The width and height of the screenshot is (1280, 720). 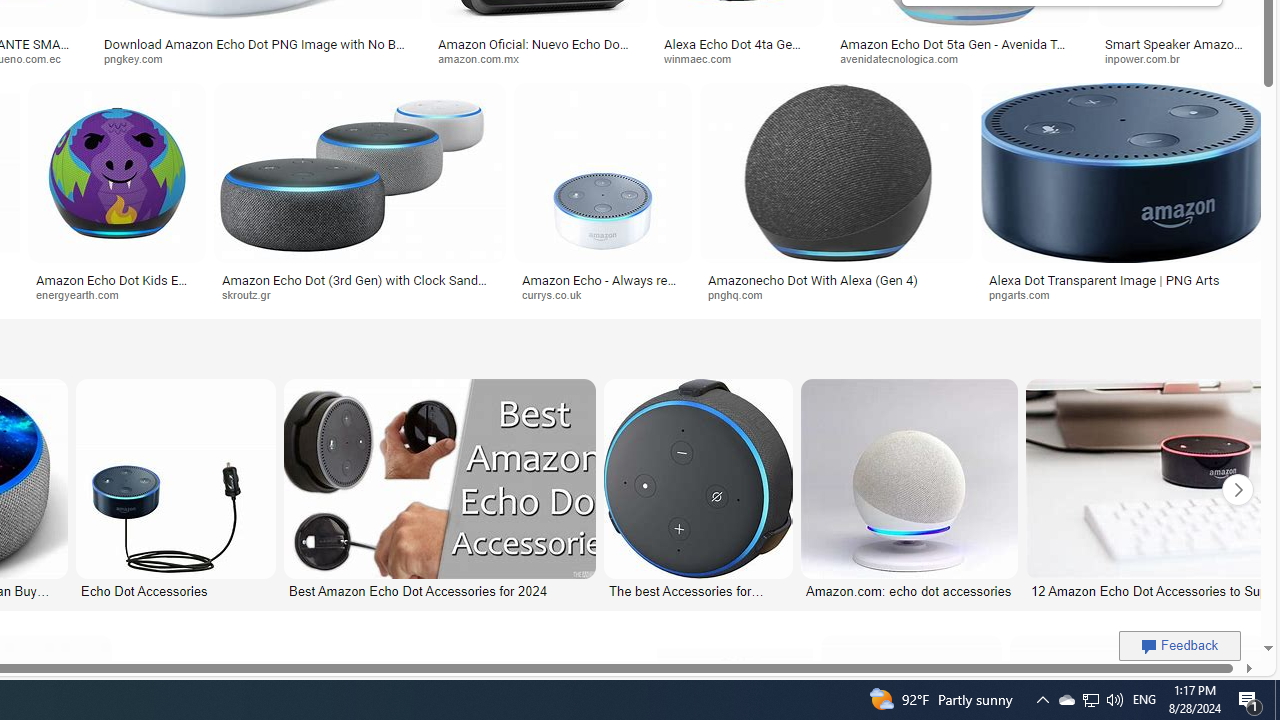 I want to click on Click to scroll right, so click(x=1238, y=490).